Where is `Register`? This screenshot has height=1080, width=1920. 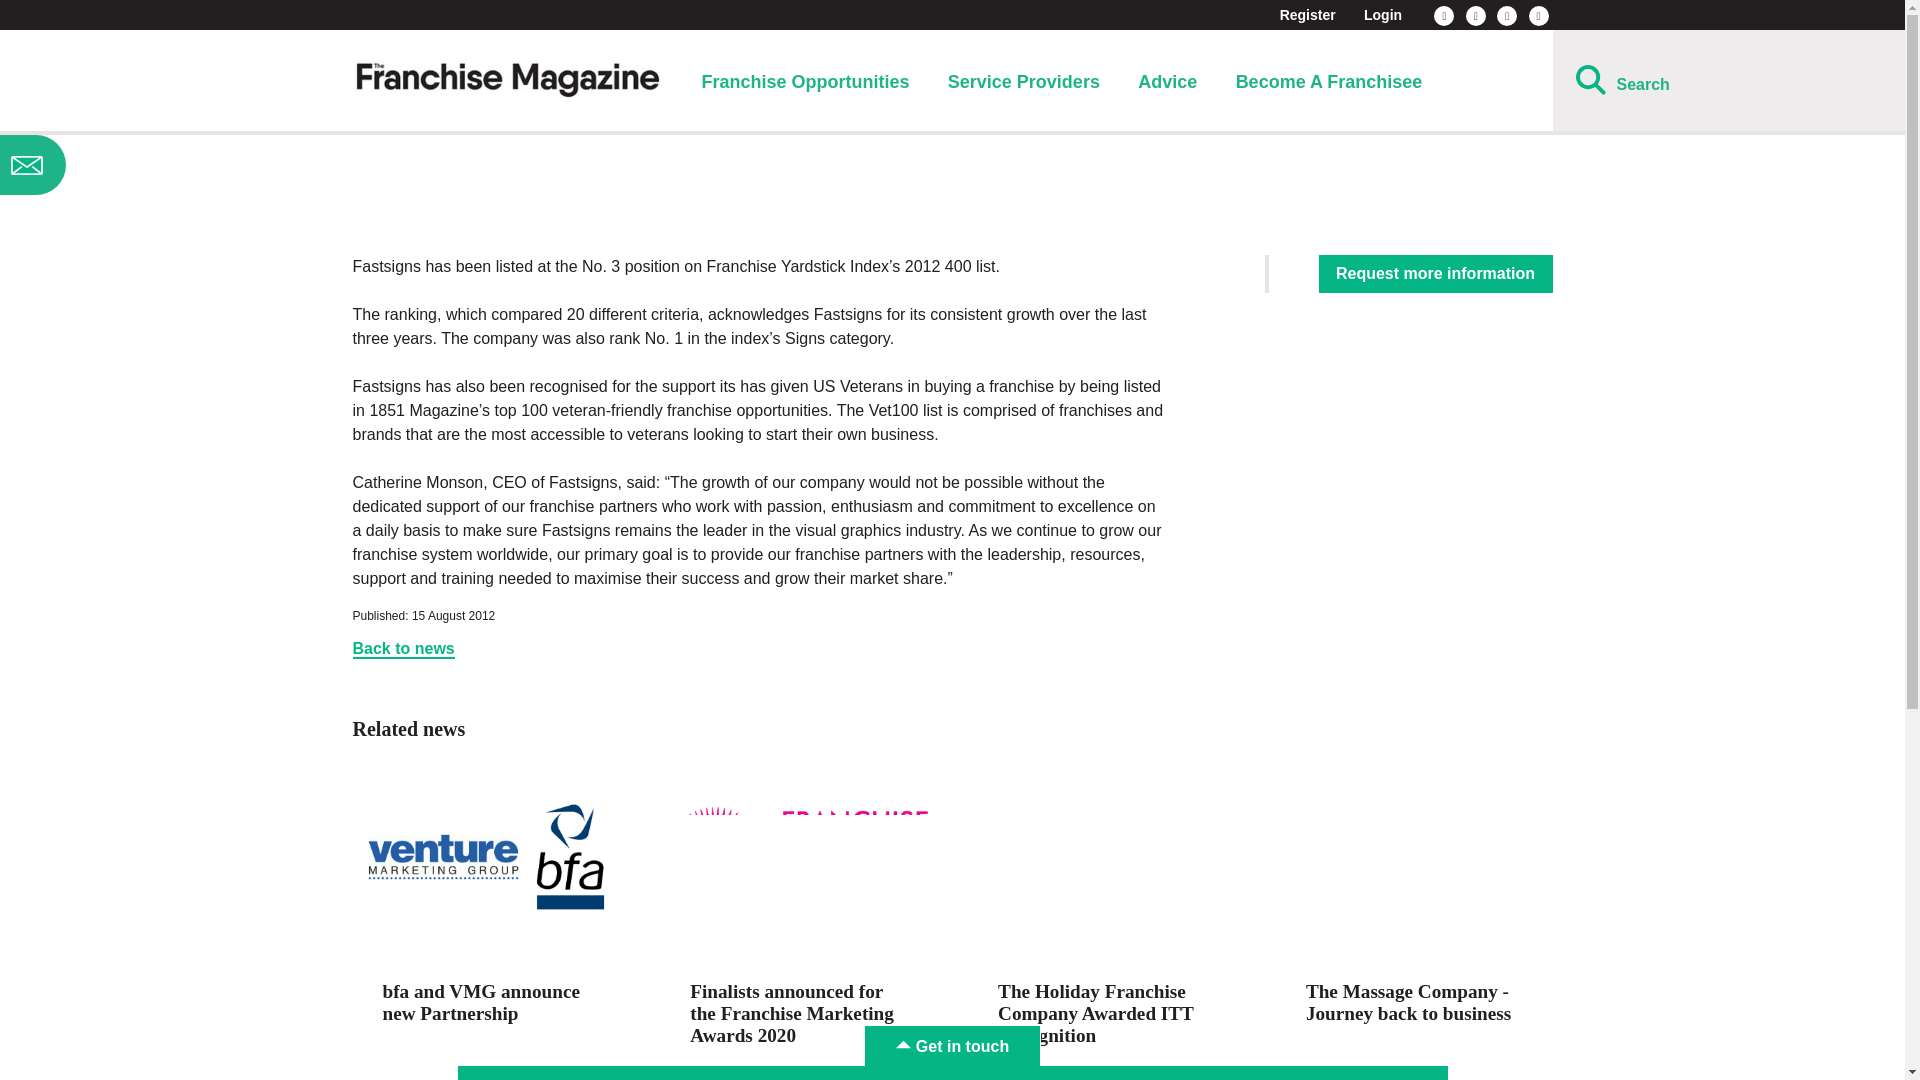
Register is located at coordinates (1308, 14).